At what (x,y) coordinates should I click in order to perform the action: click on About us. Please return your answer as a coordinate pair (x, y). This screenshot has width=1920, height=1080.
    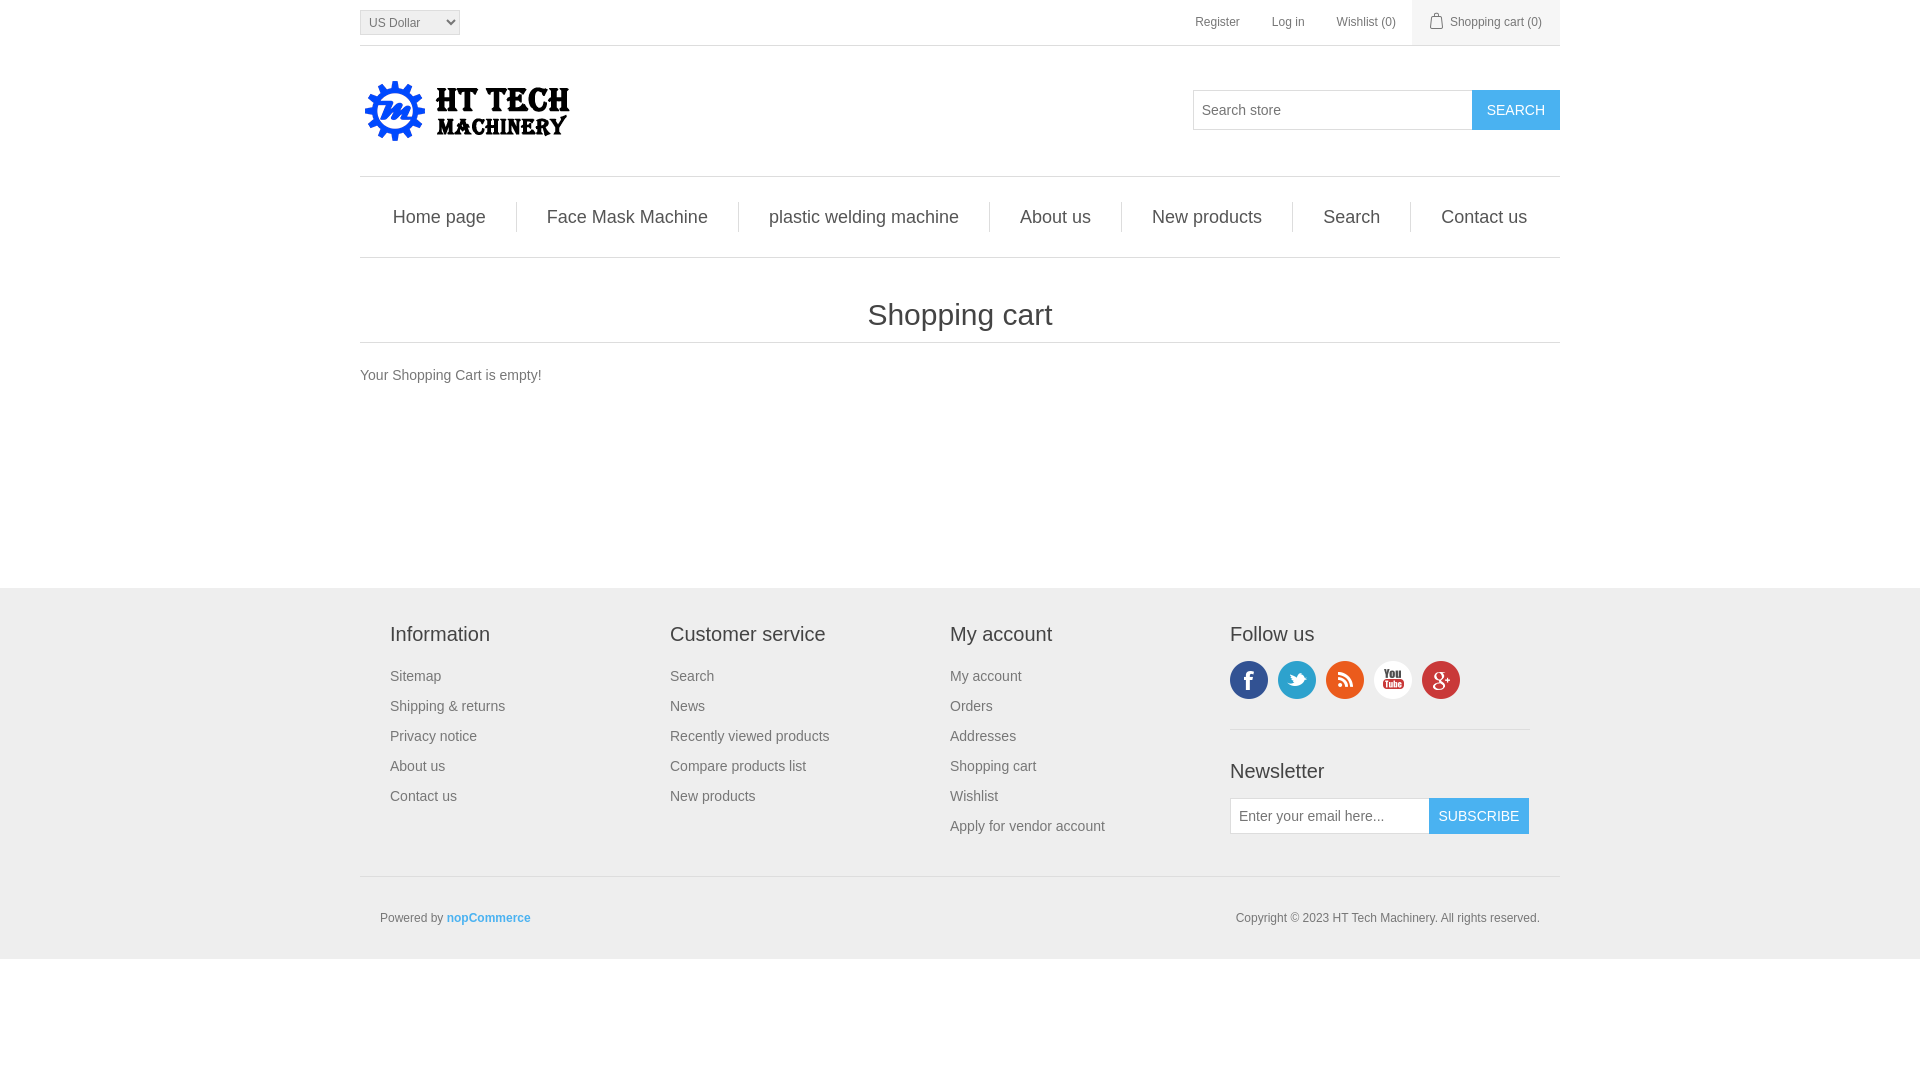
    Looking at the image, I should click on (1055, 217).